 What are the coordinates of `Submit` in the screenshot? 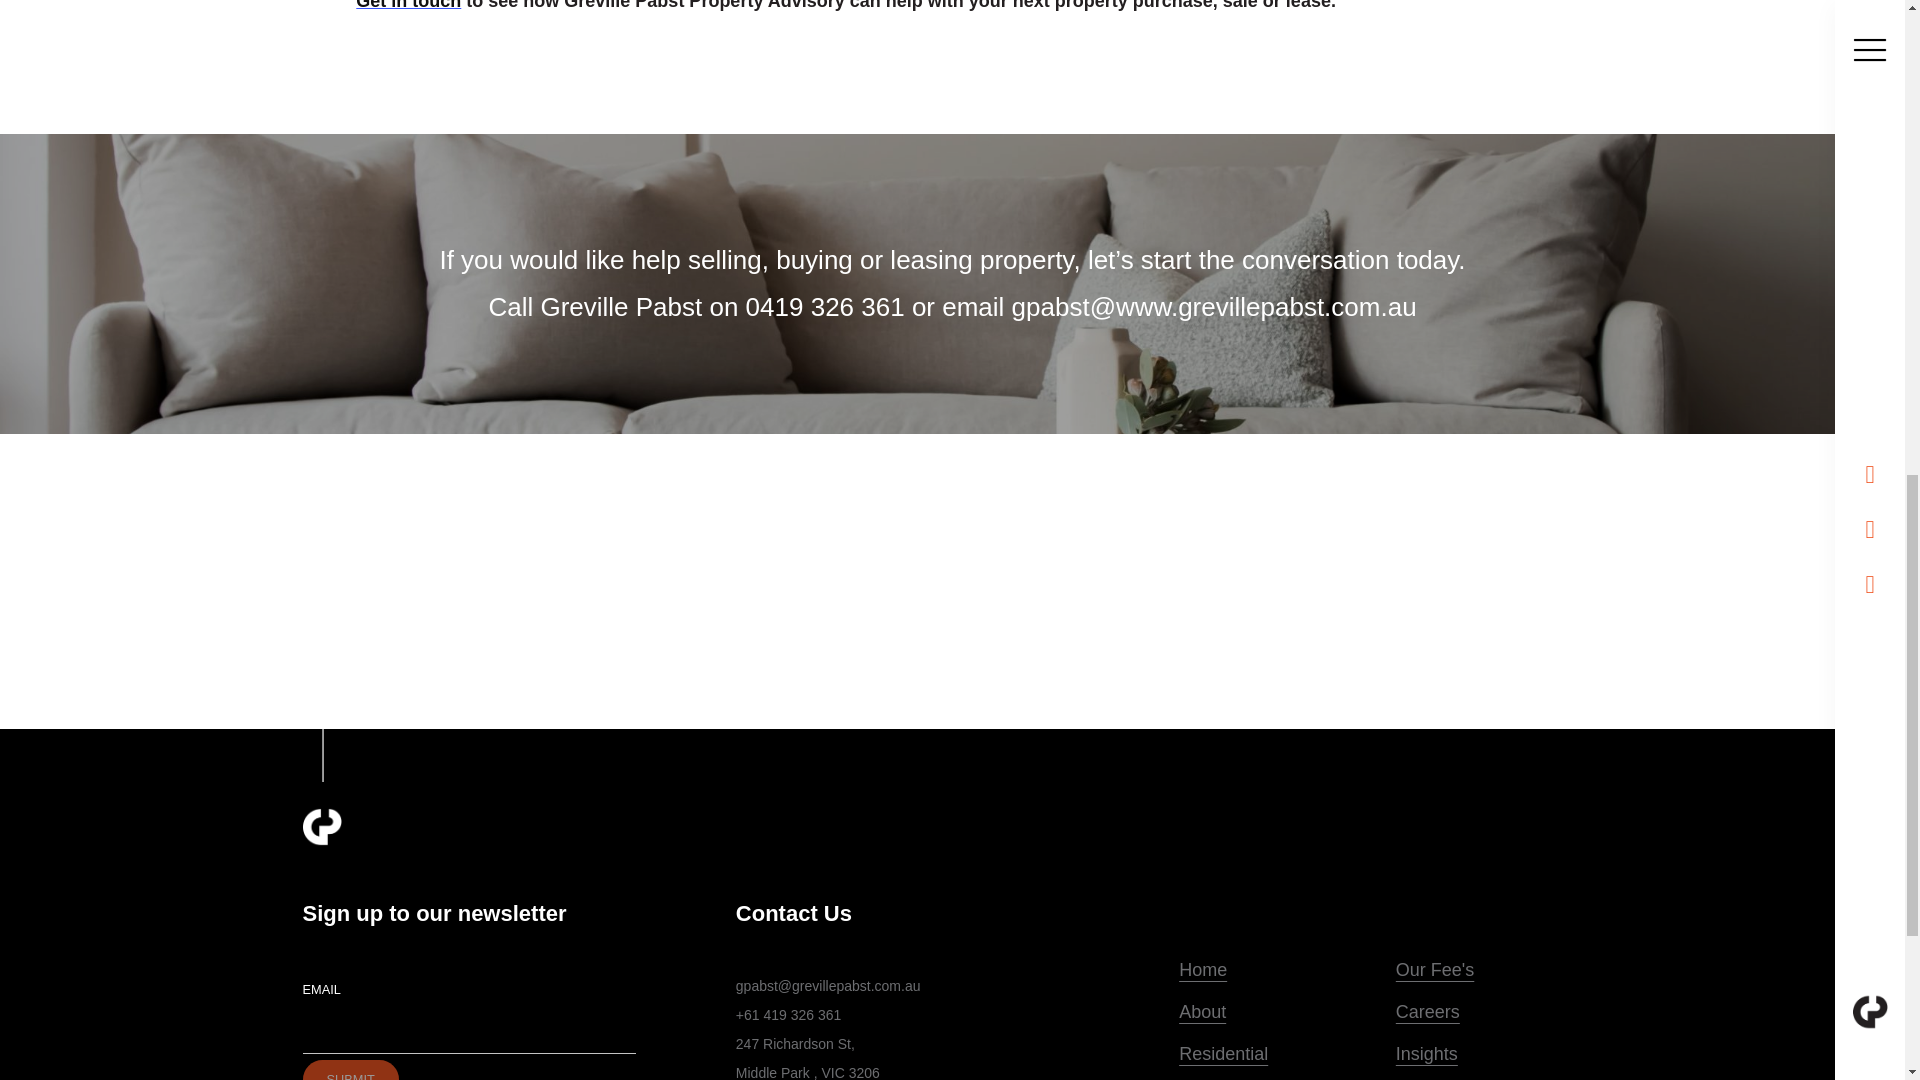 It's located at (349, 1070).